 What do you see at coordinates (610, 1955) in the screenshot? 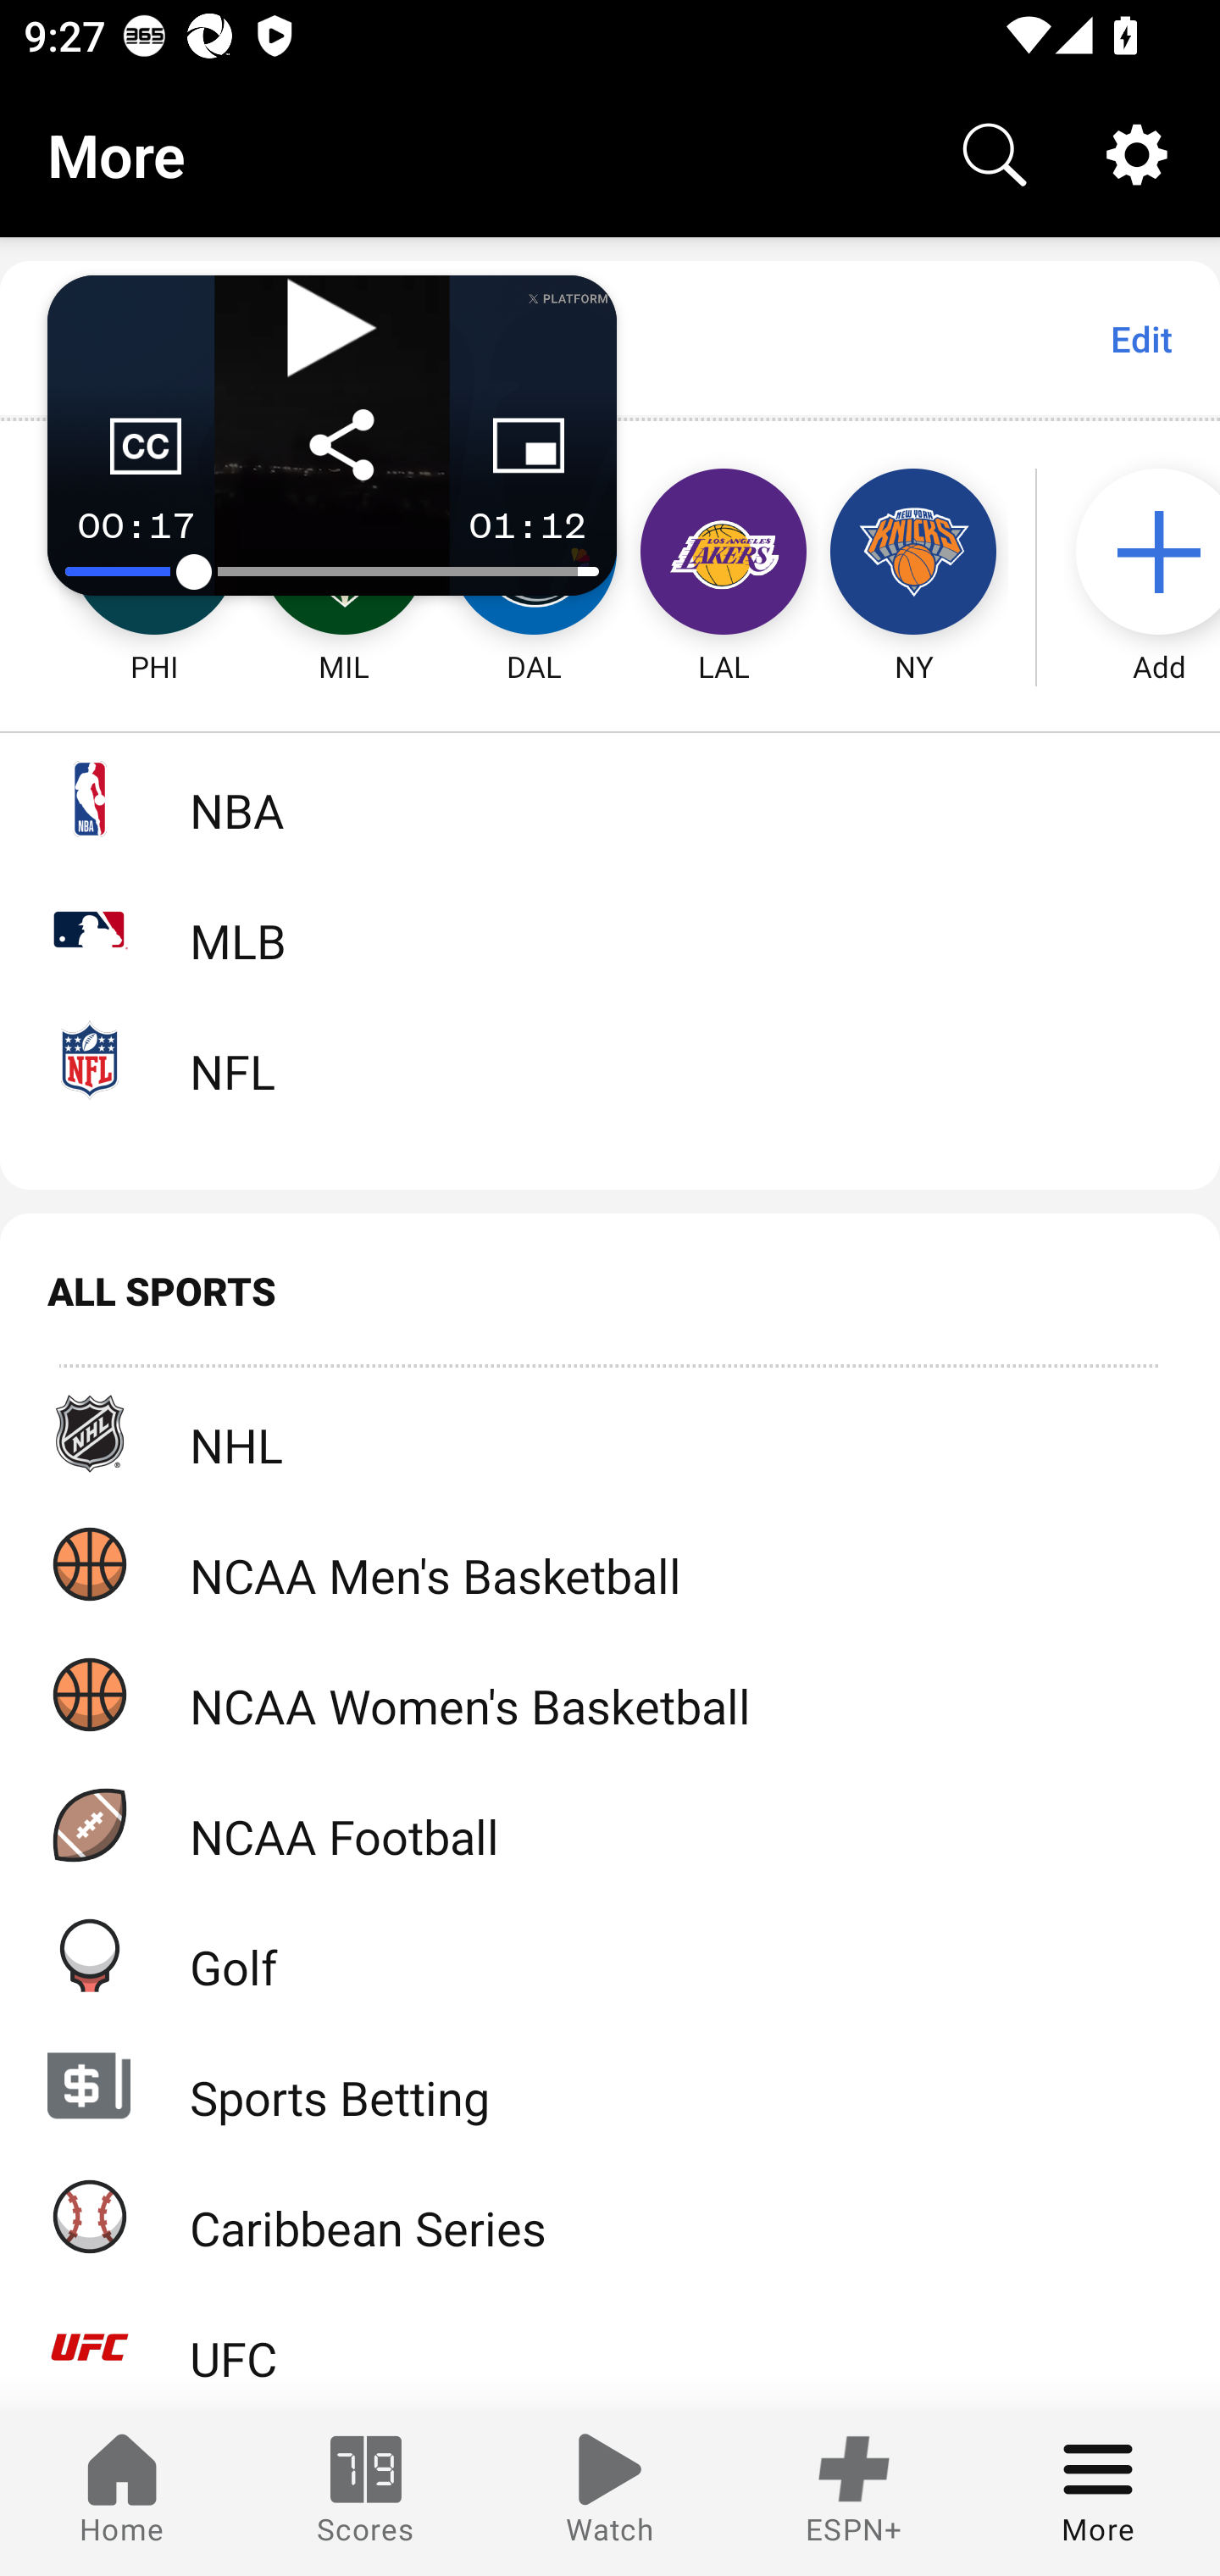
I see `Golf` at bounding box center [610, 1955].